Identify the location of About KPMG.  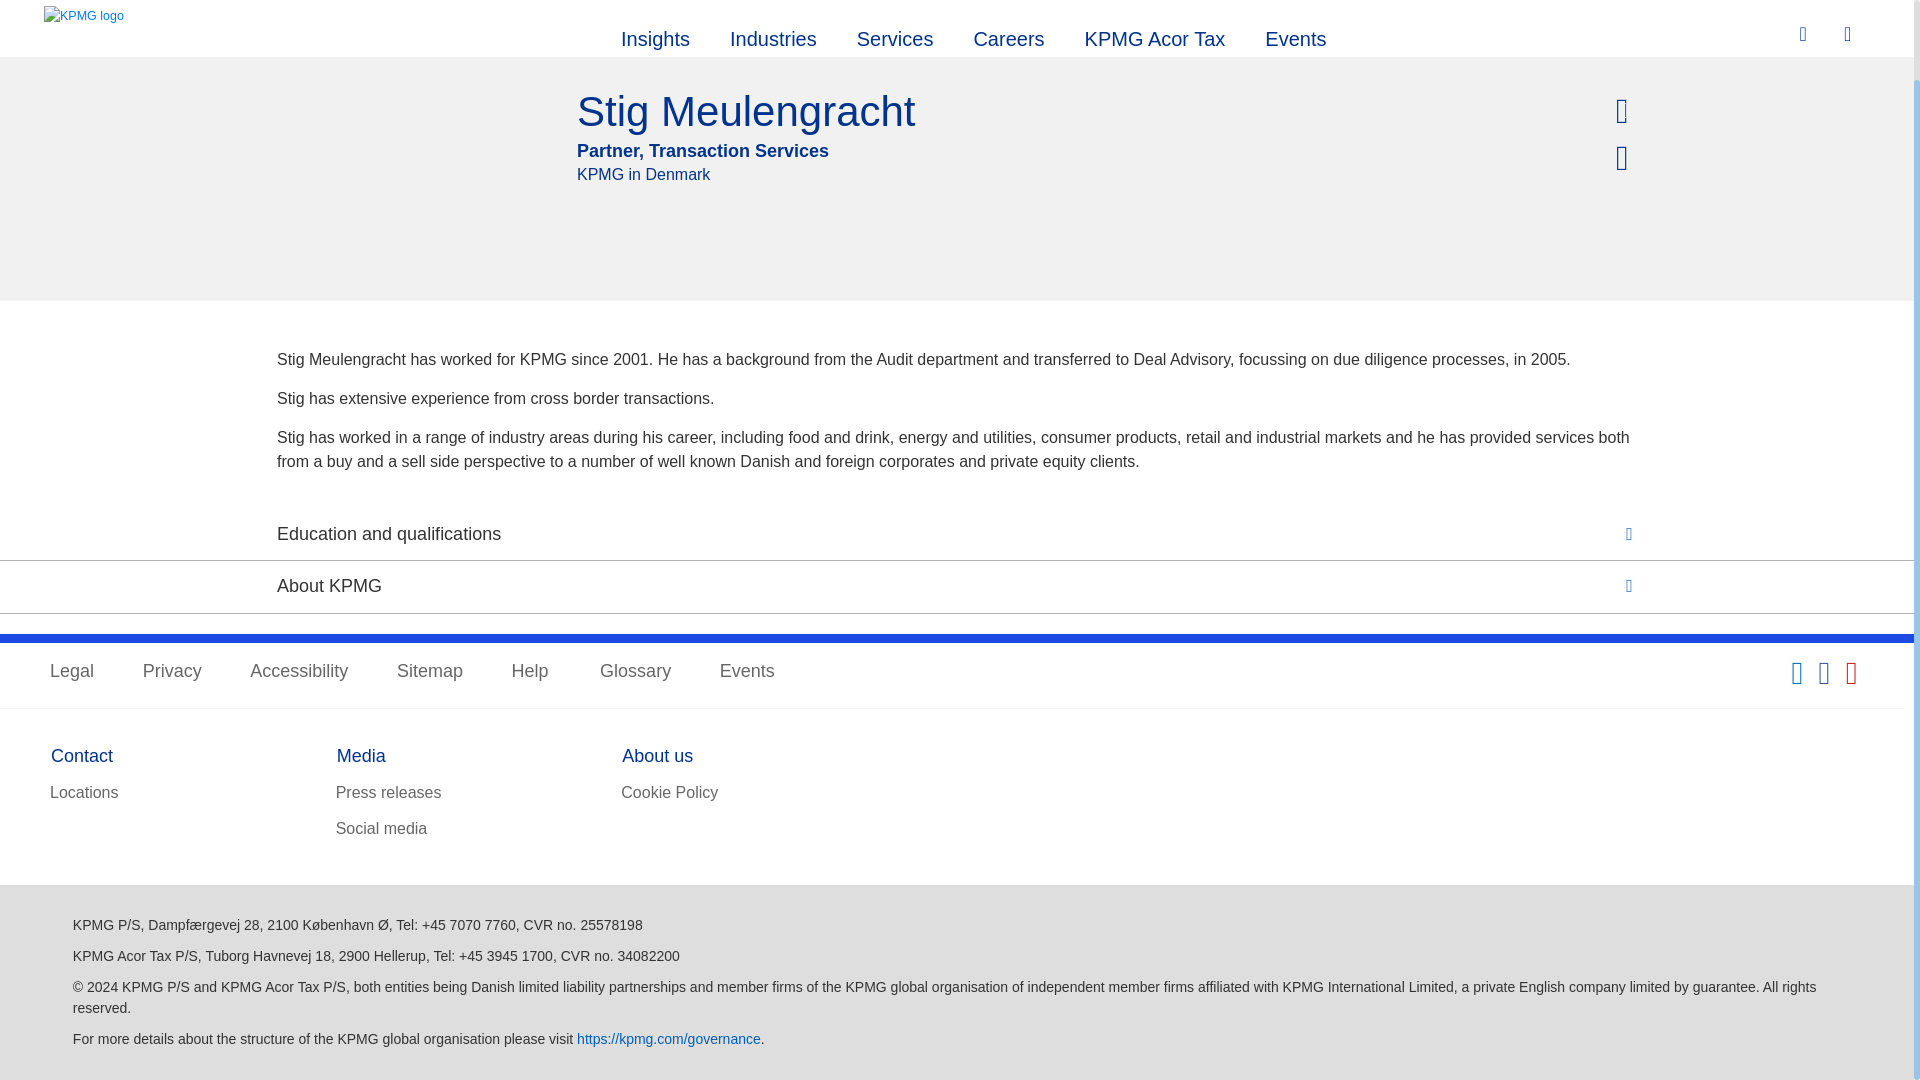
(956, 586).